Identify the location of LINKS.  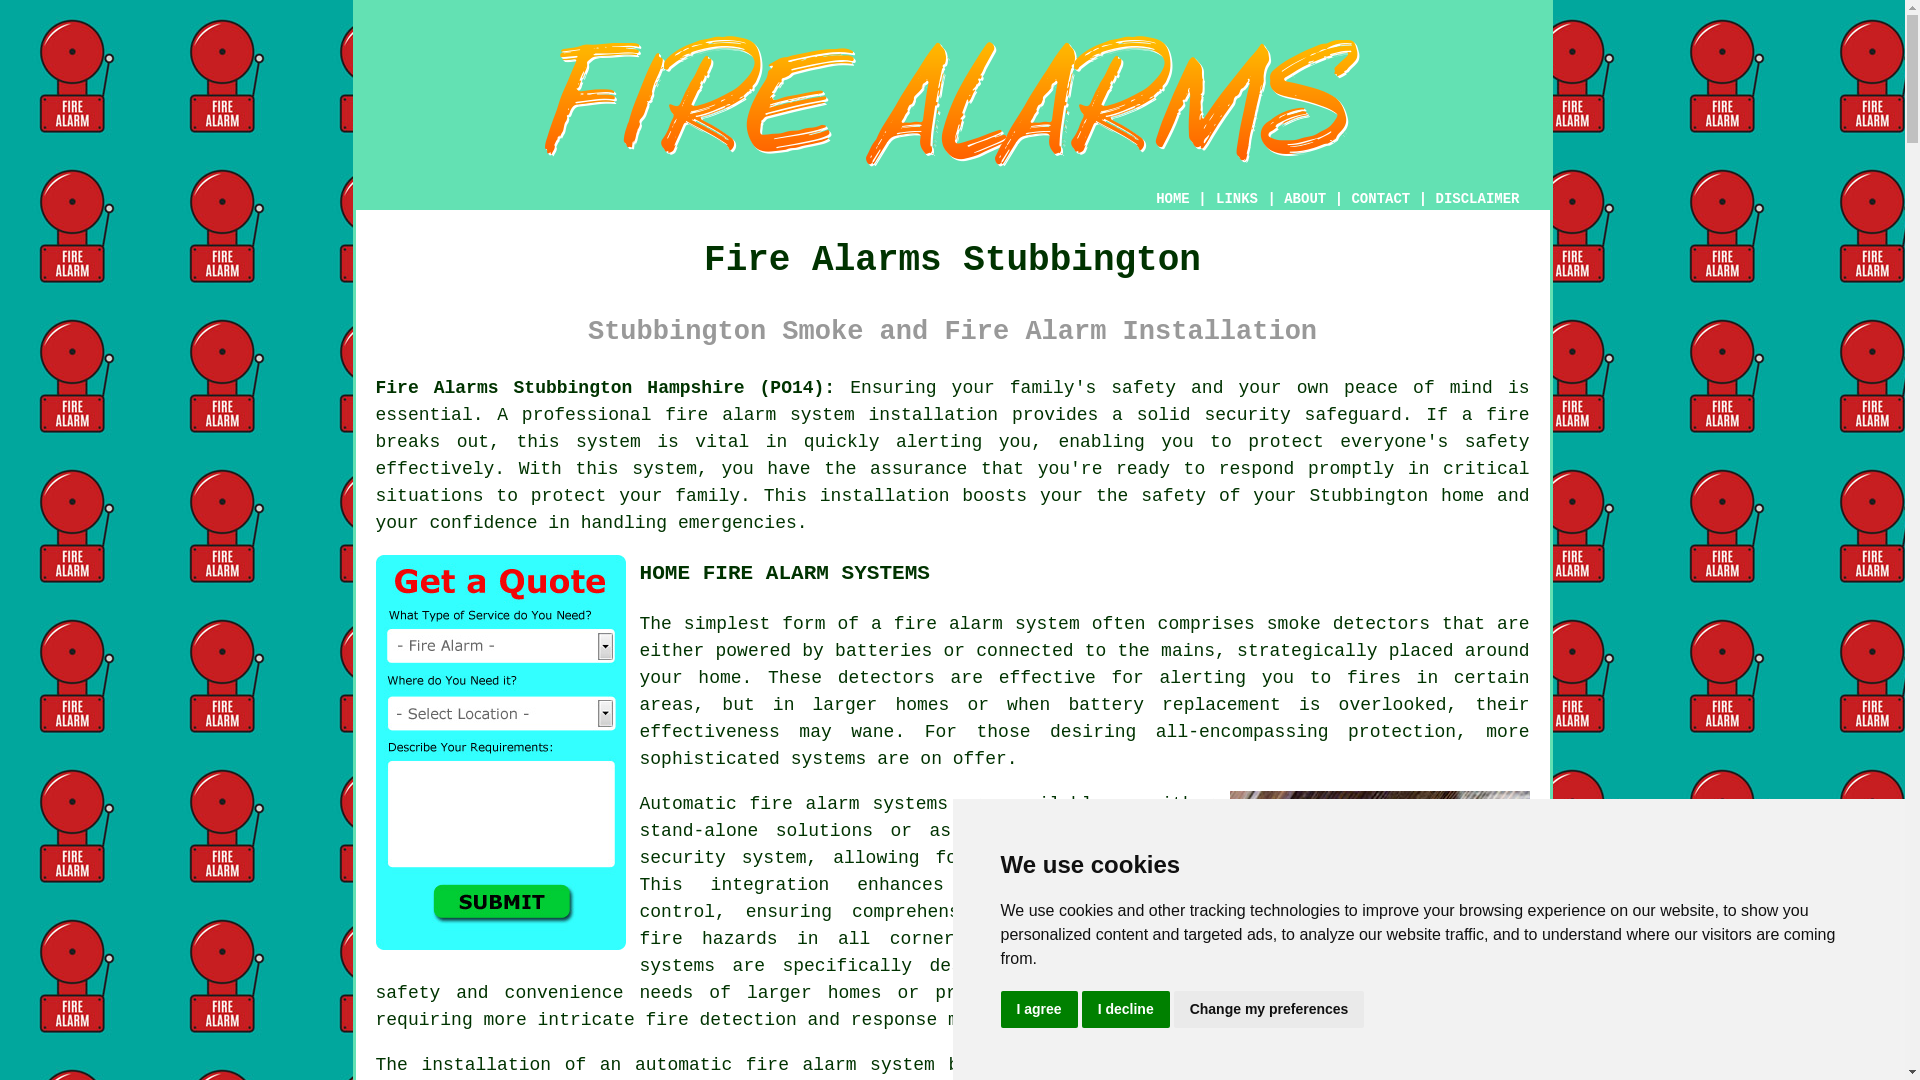
(1237, 199).